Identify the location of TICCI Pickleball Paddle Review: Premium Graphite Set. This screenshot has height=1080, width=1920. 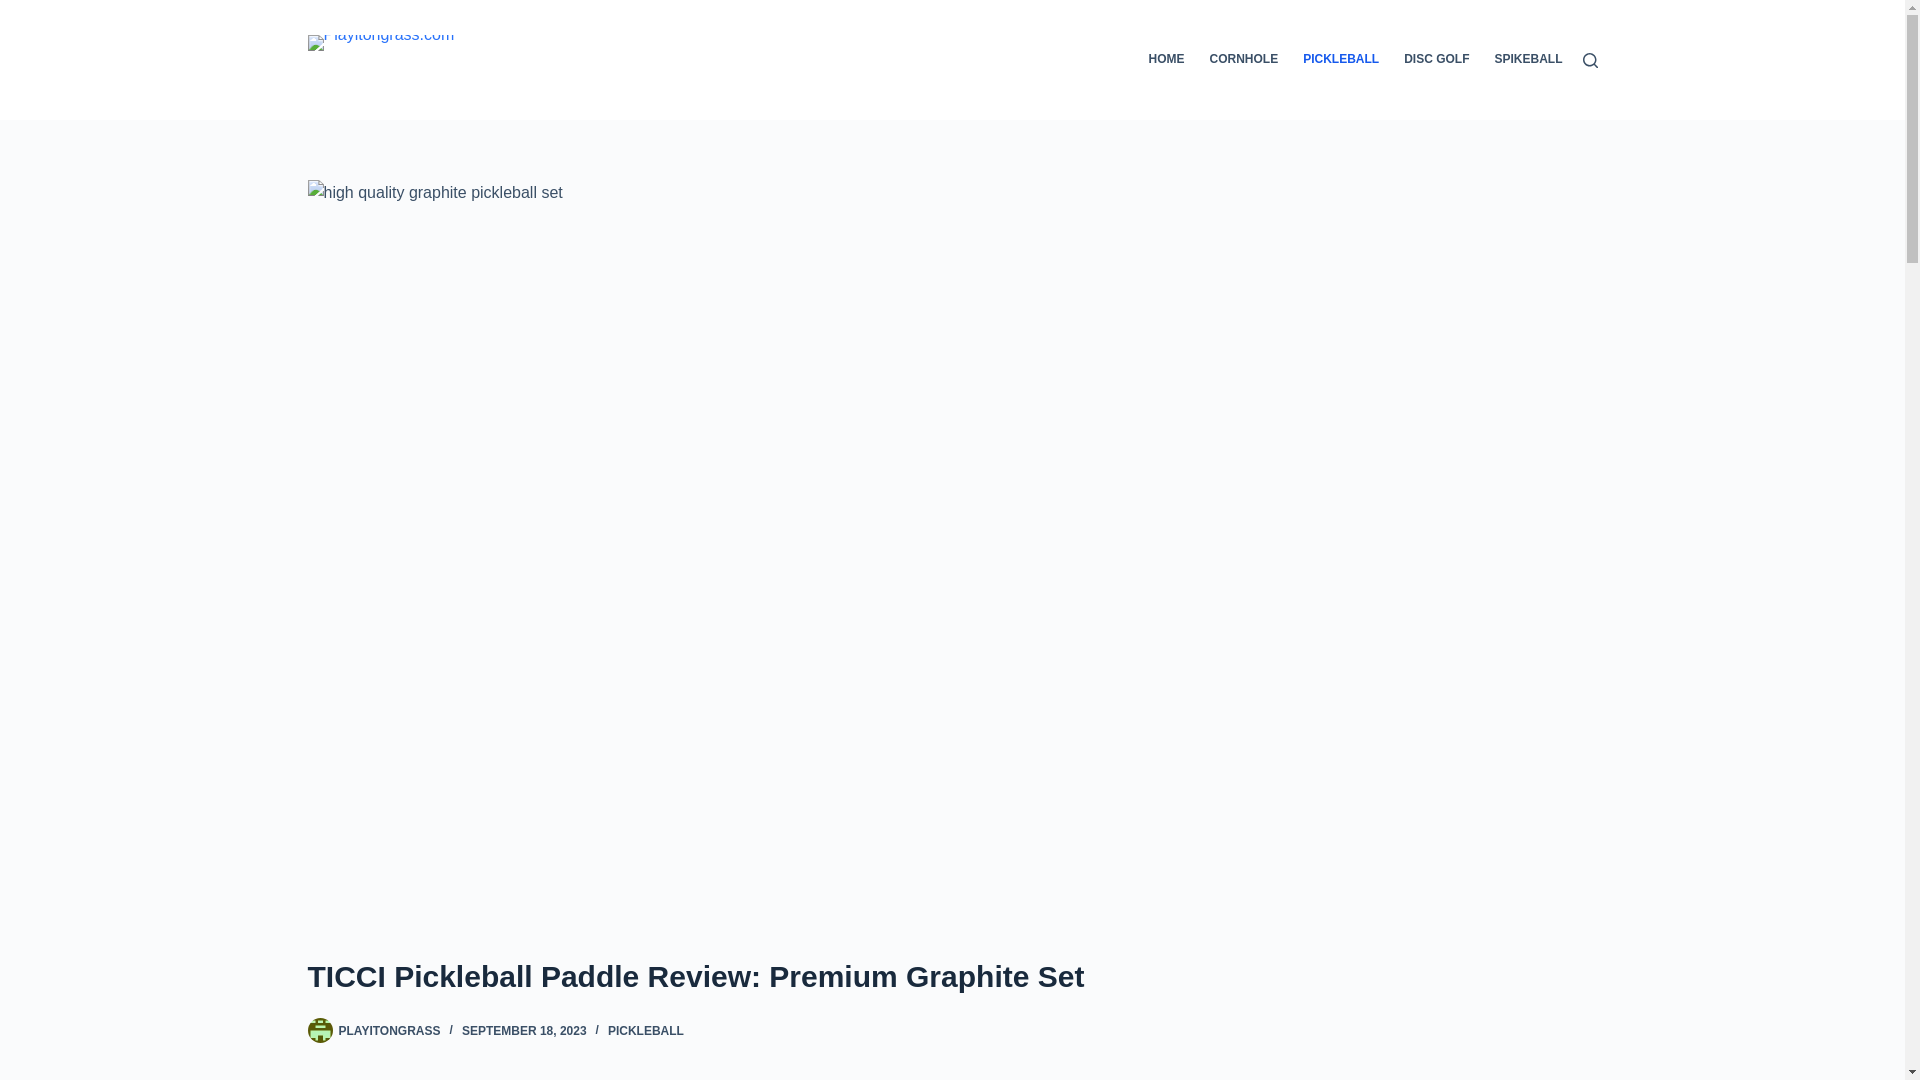
(952, 976).